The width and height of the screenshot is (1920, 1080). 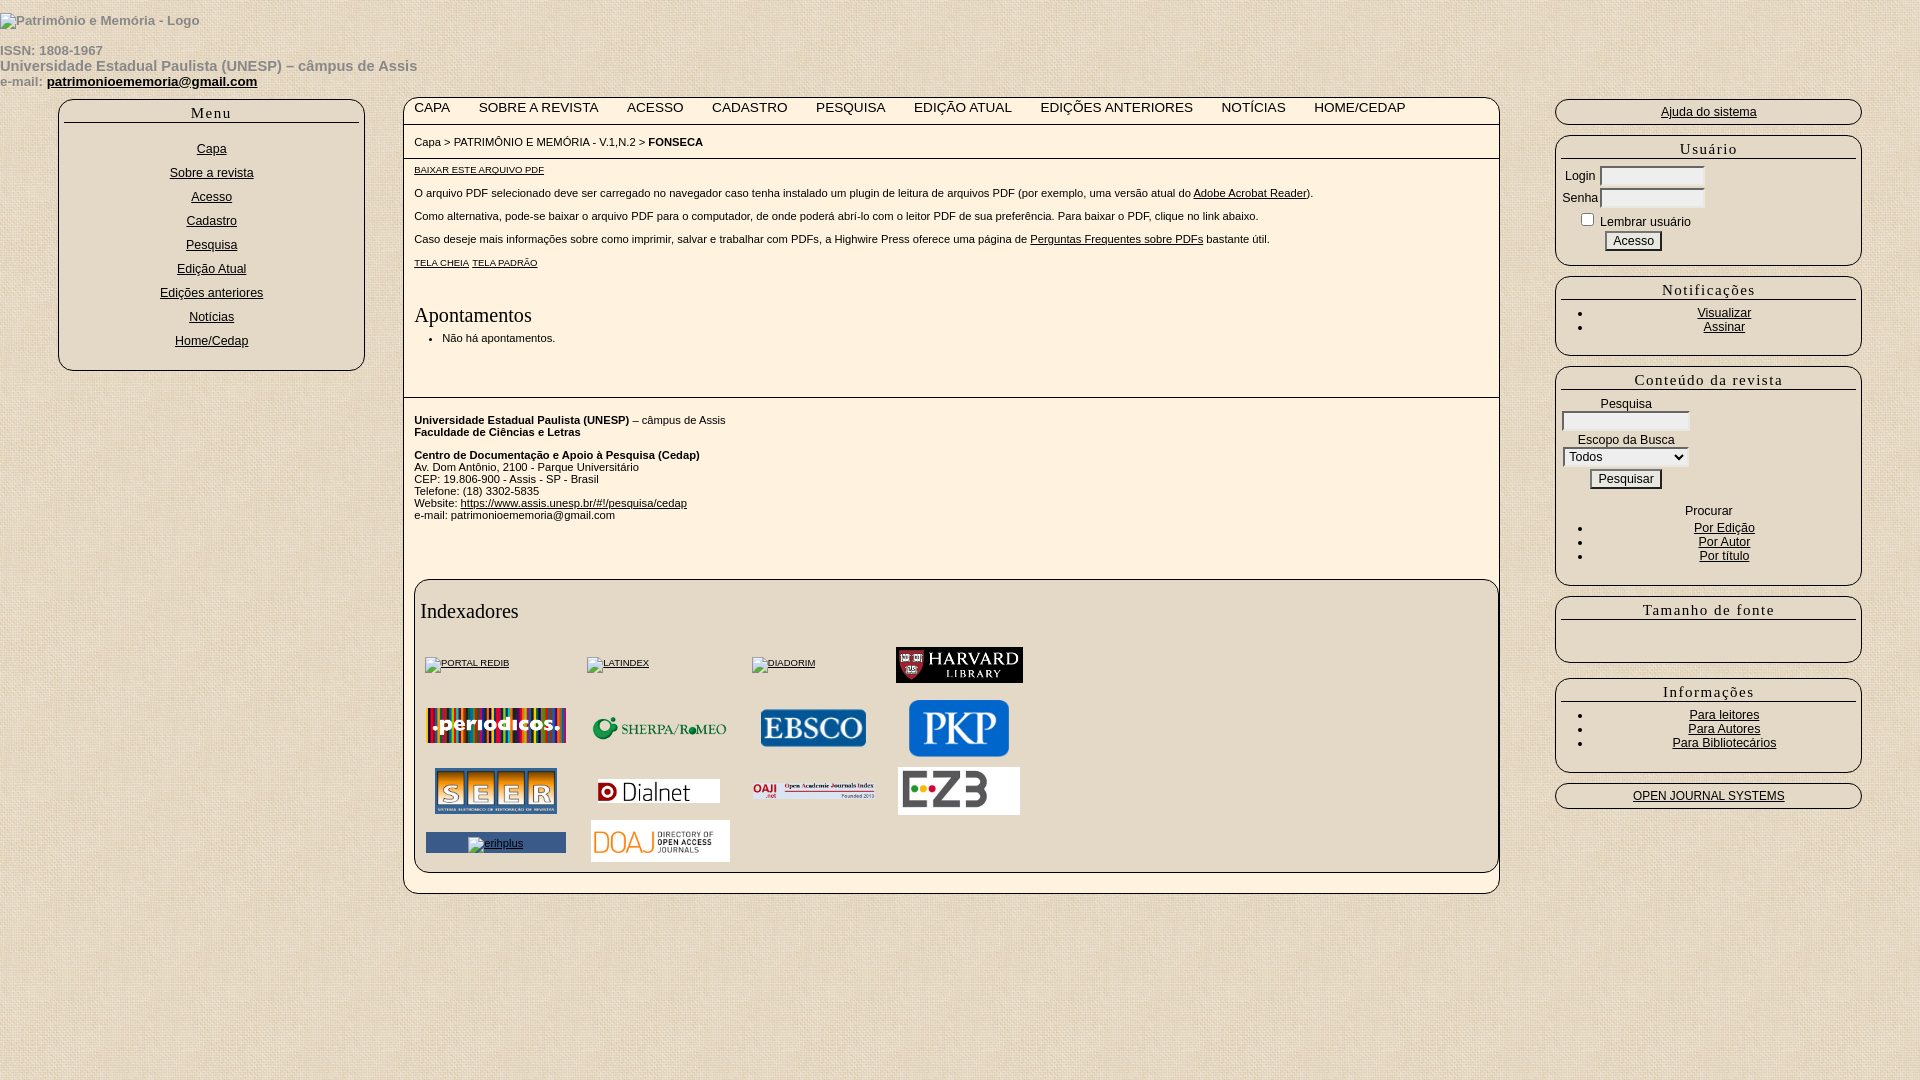 I want to click on Para Autores, so click(x=1724, y=729).